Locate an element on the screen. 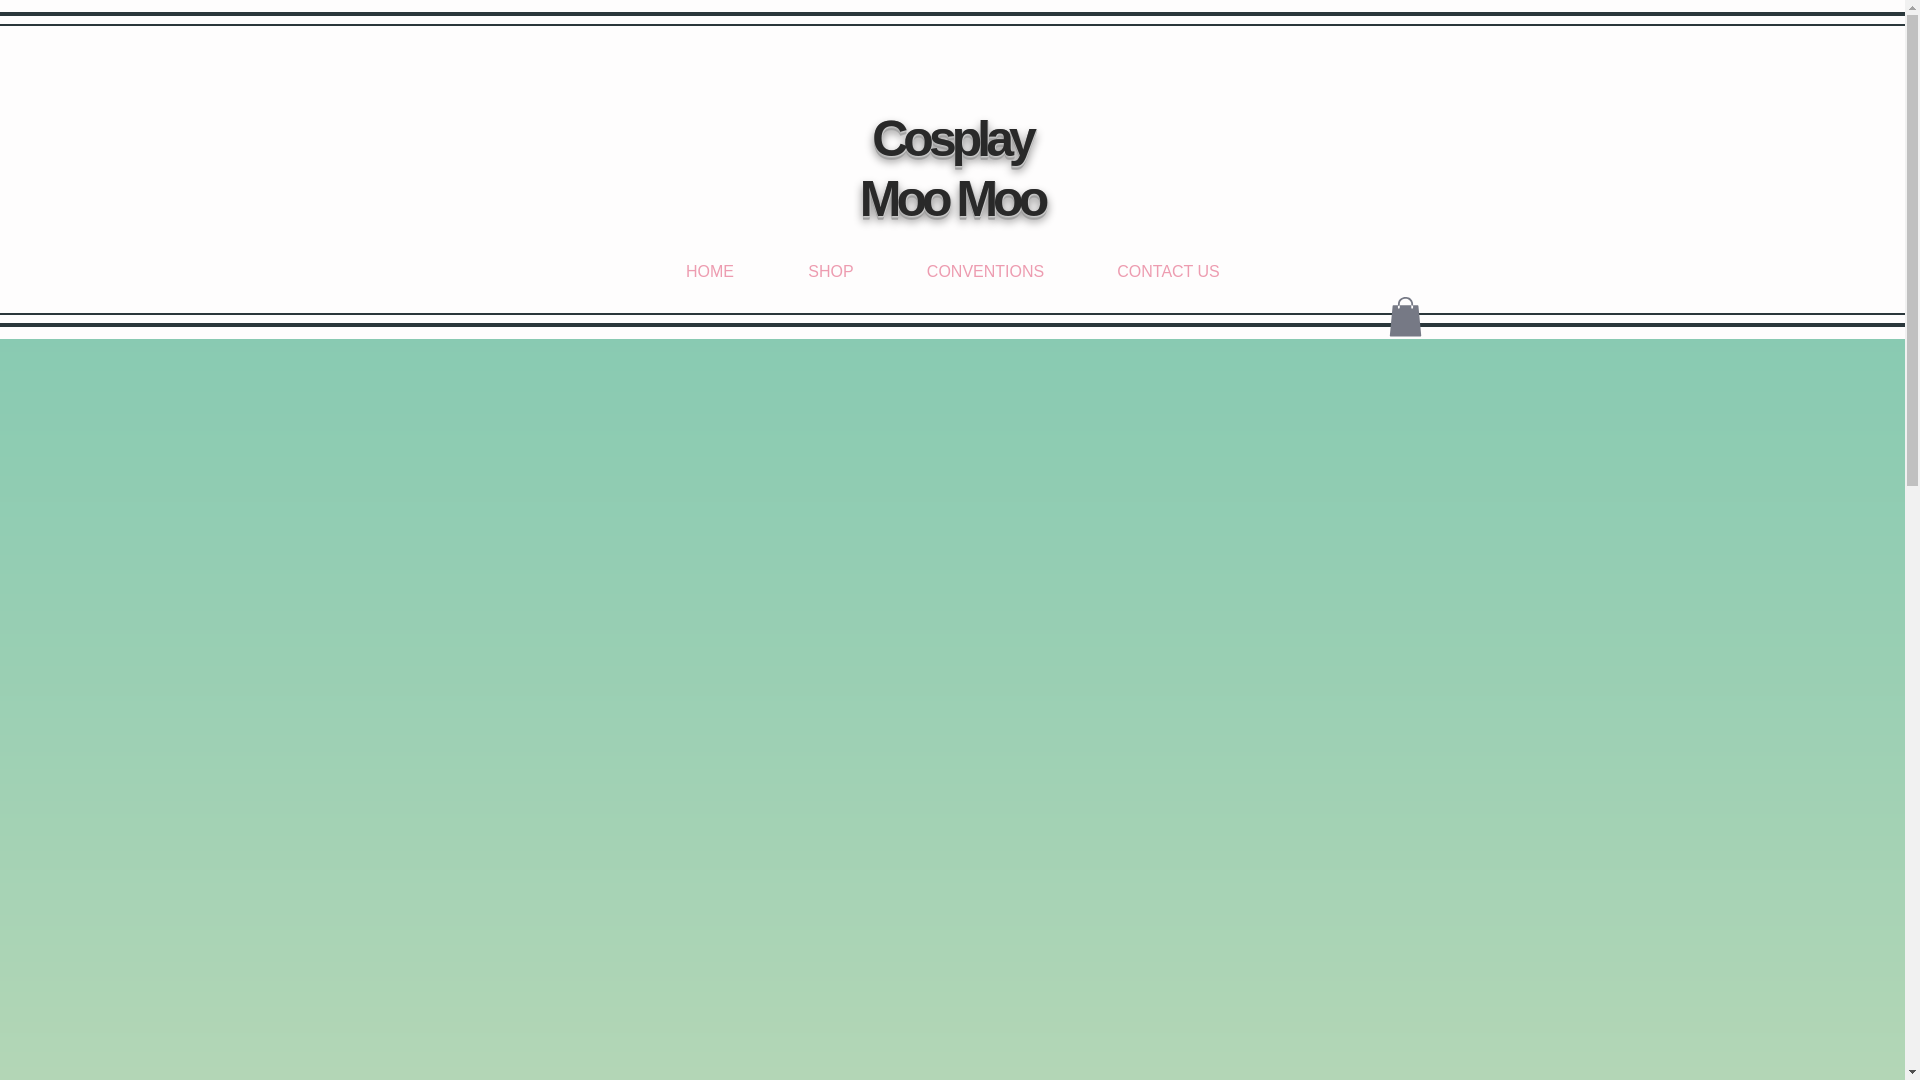  SHOP is located at coordinates (830, 272).